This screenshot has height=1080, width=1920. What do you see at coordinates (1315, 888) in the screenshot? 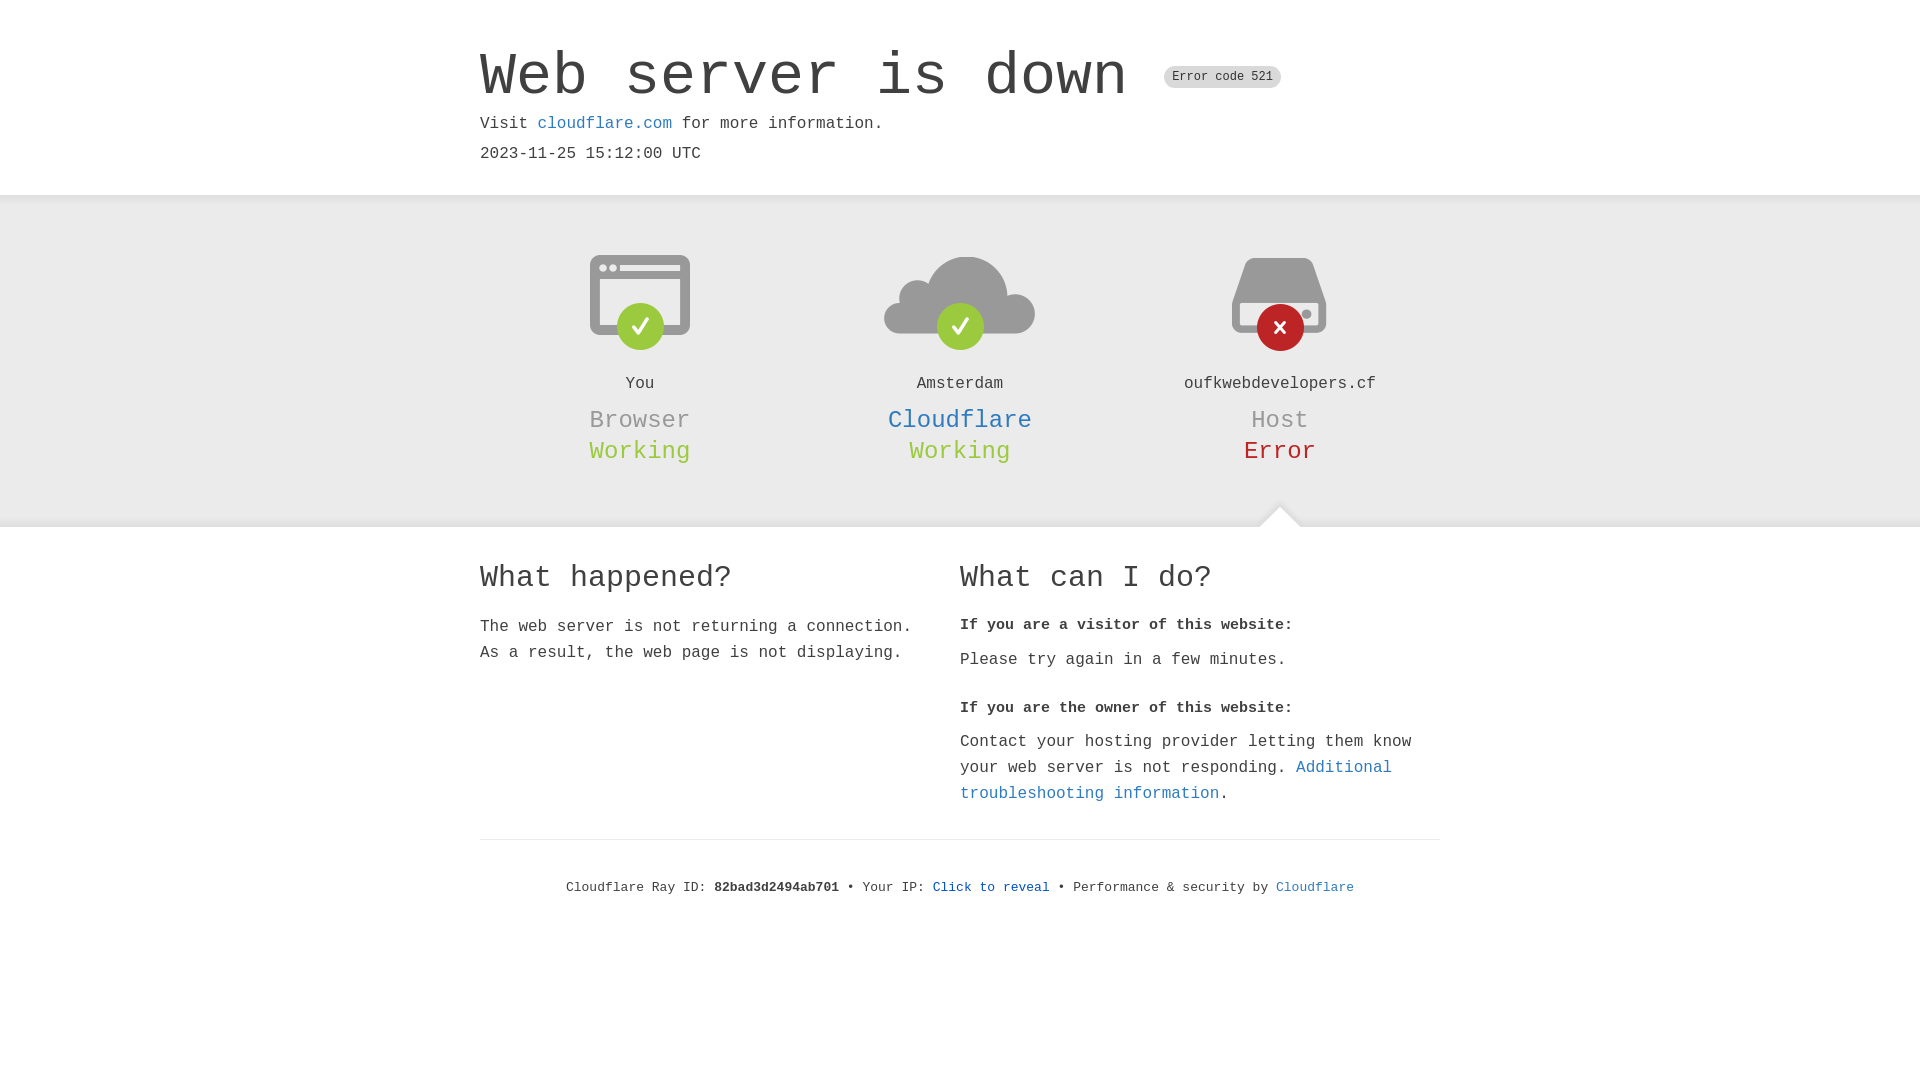
I see `Cloudflare` at bounding box center [1315, 888].